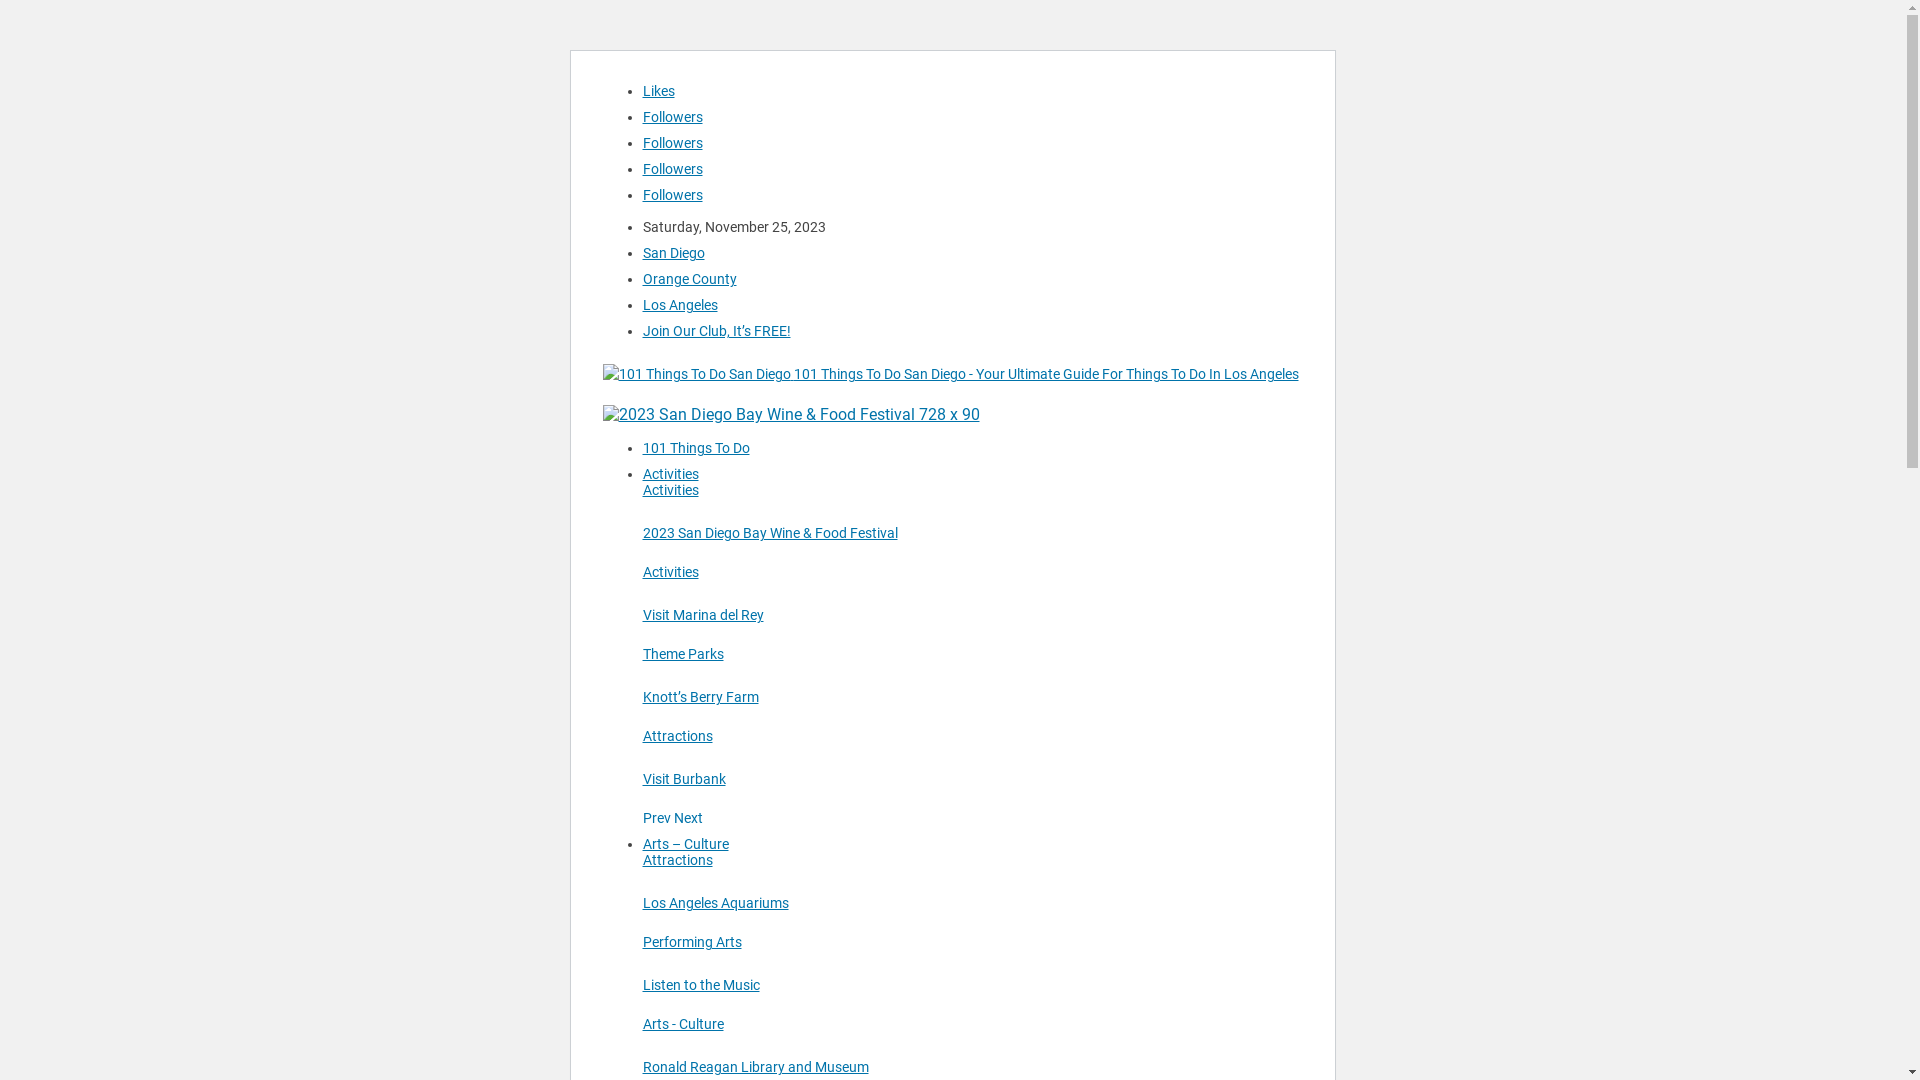 This screenshot has height=1080, width=1920. I want to click on Prev, so click(658, 818).